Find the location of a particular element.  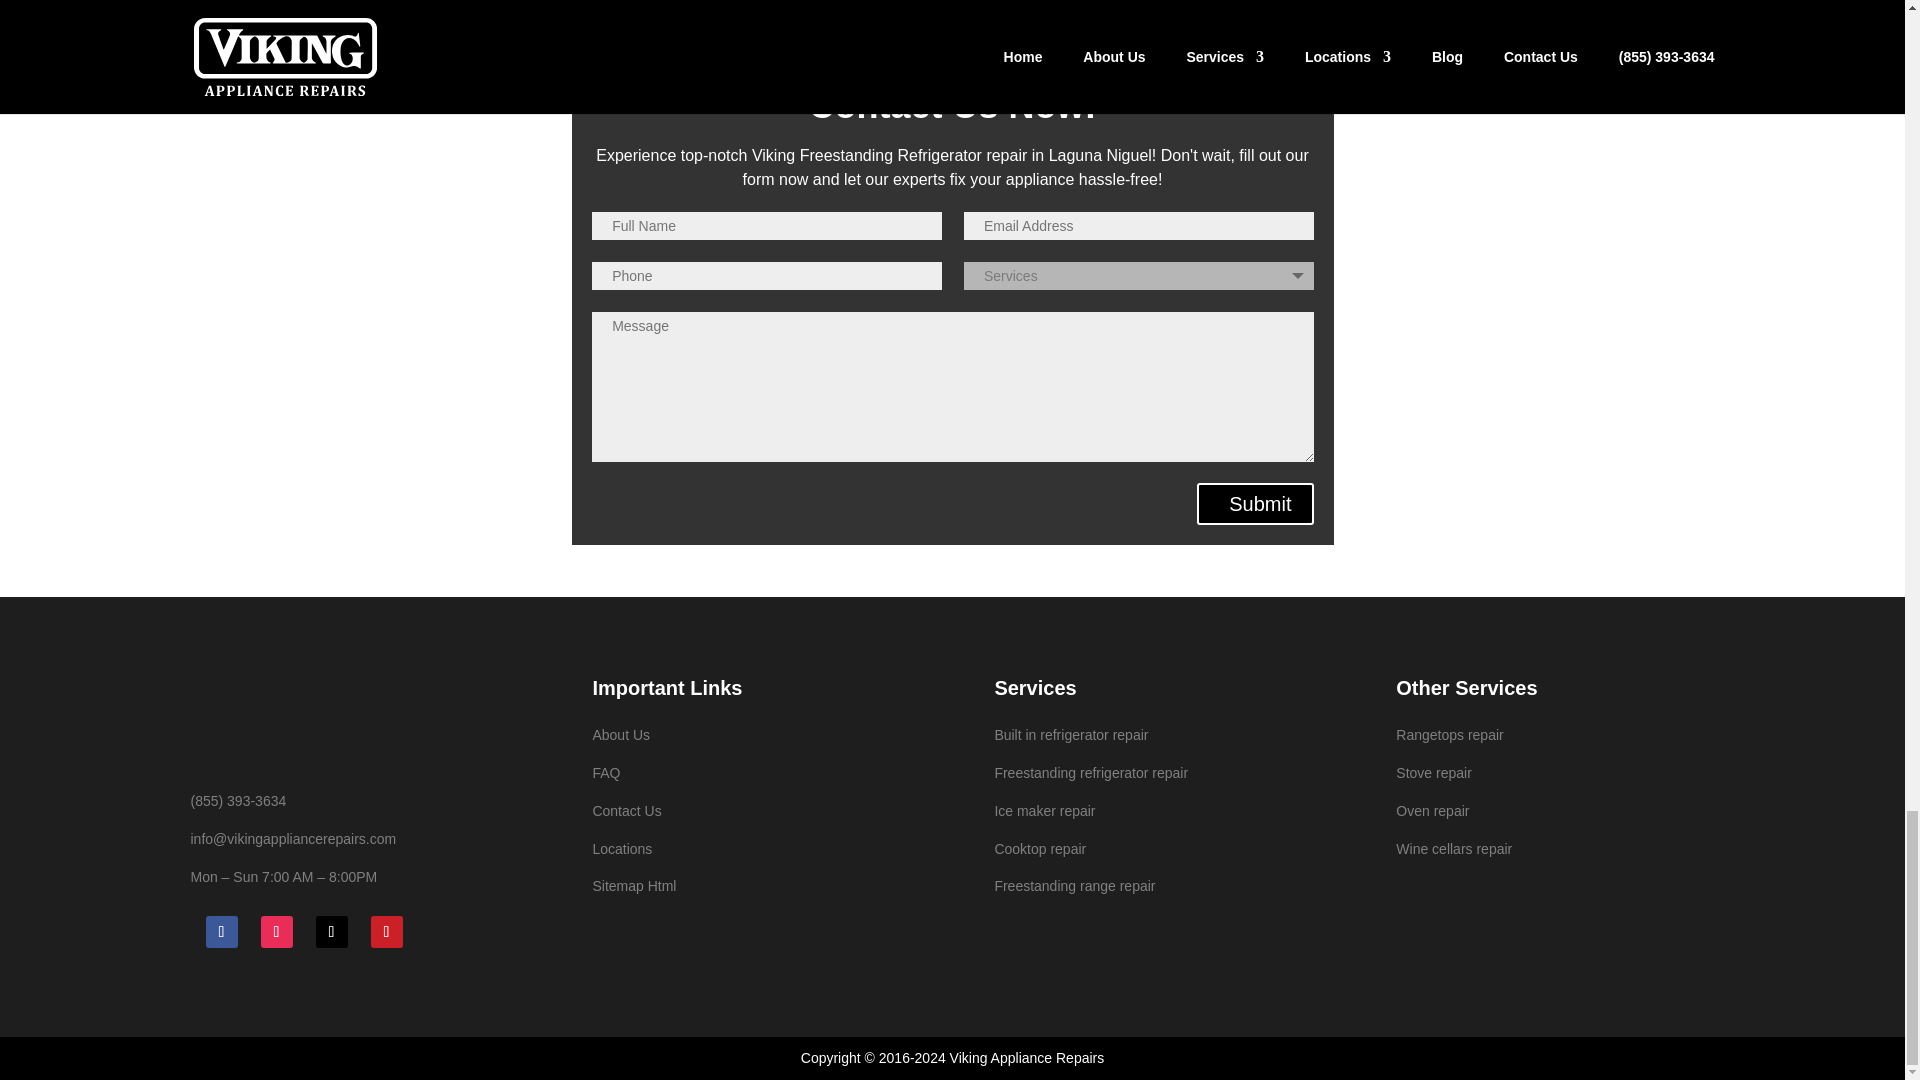

Contact Us is located at coordinates (626, 810).